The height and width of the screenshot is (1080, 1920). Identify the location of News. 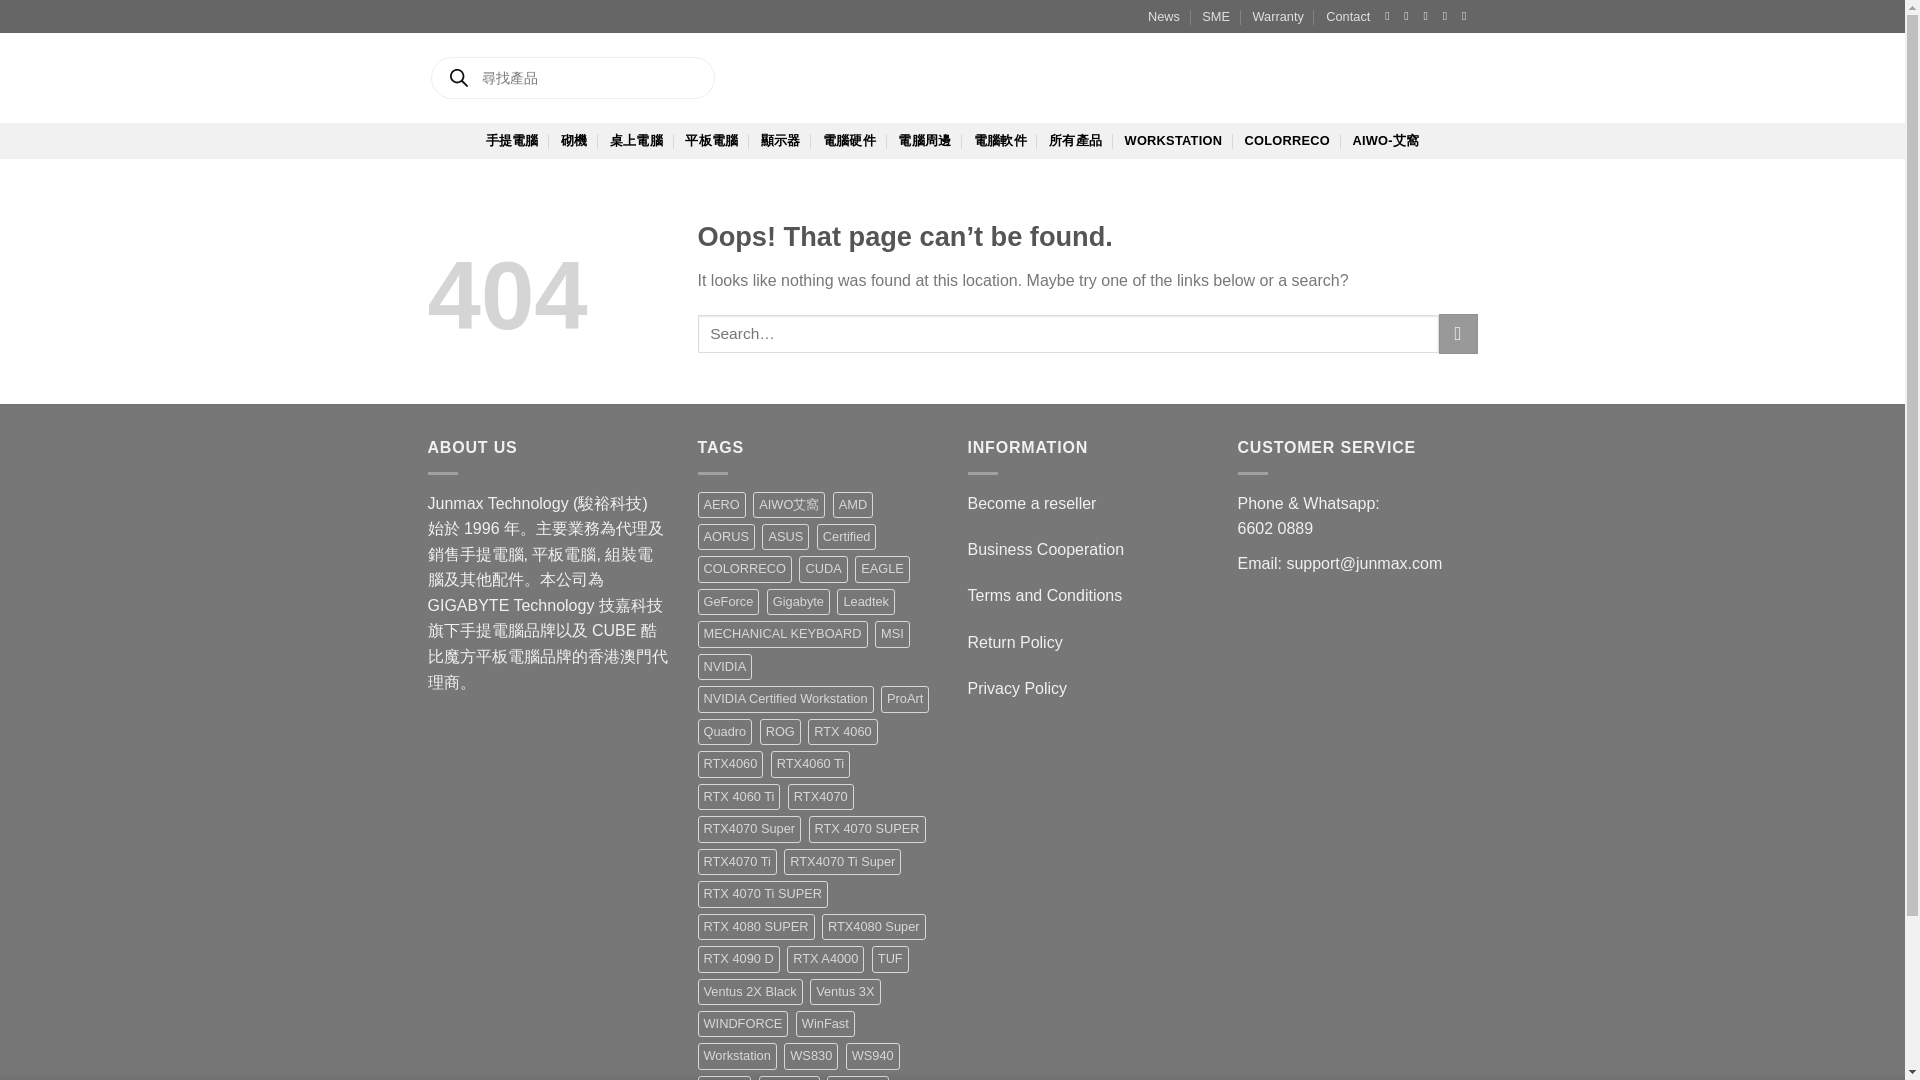
(1164, 16).